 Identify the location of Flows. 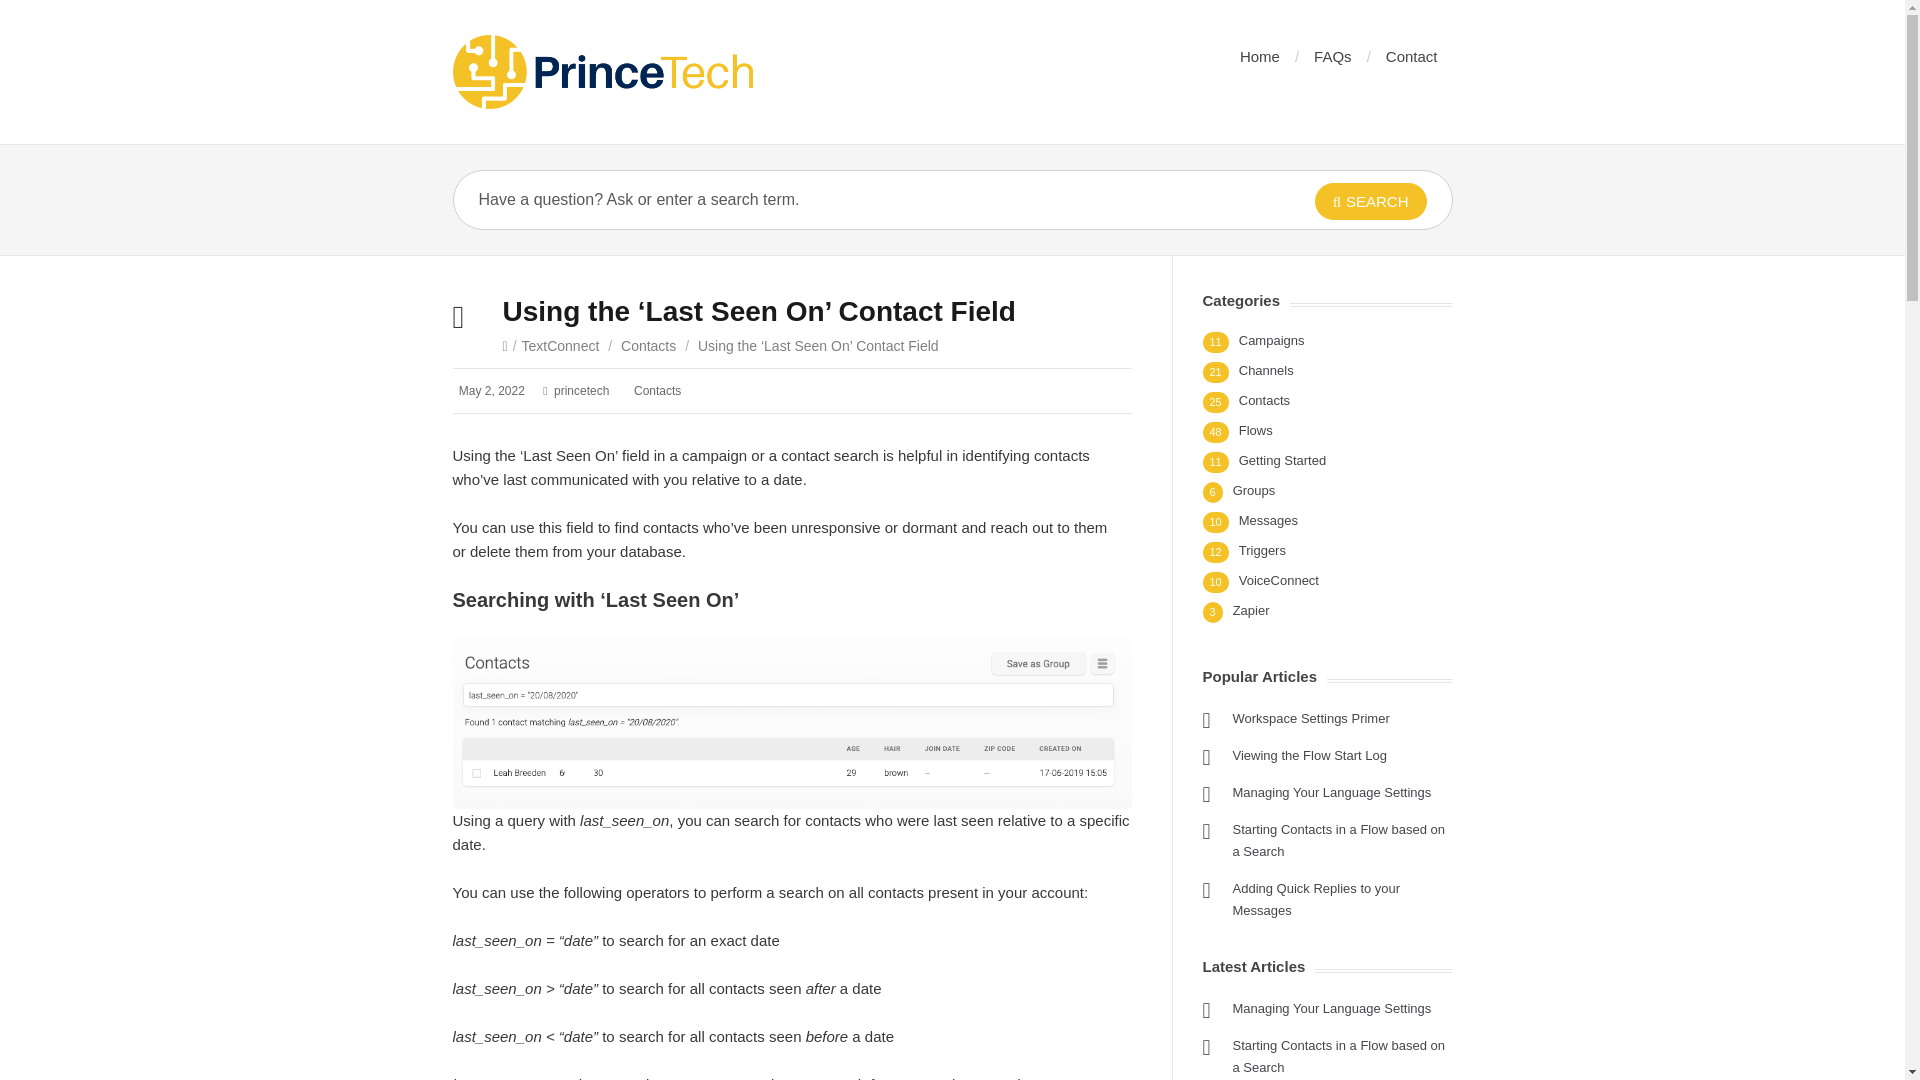
(1255, 430).